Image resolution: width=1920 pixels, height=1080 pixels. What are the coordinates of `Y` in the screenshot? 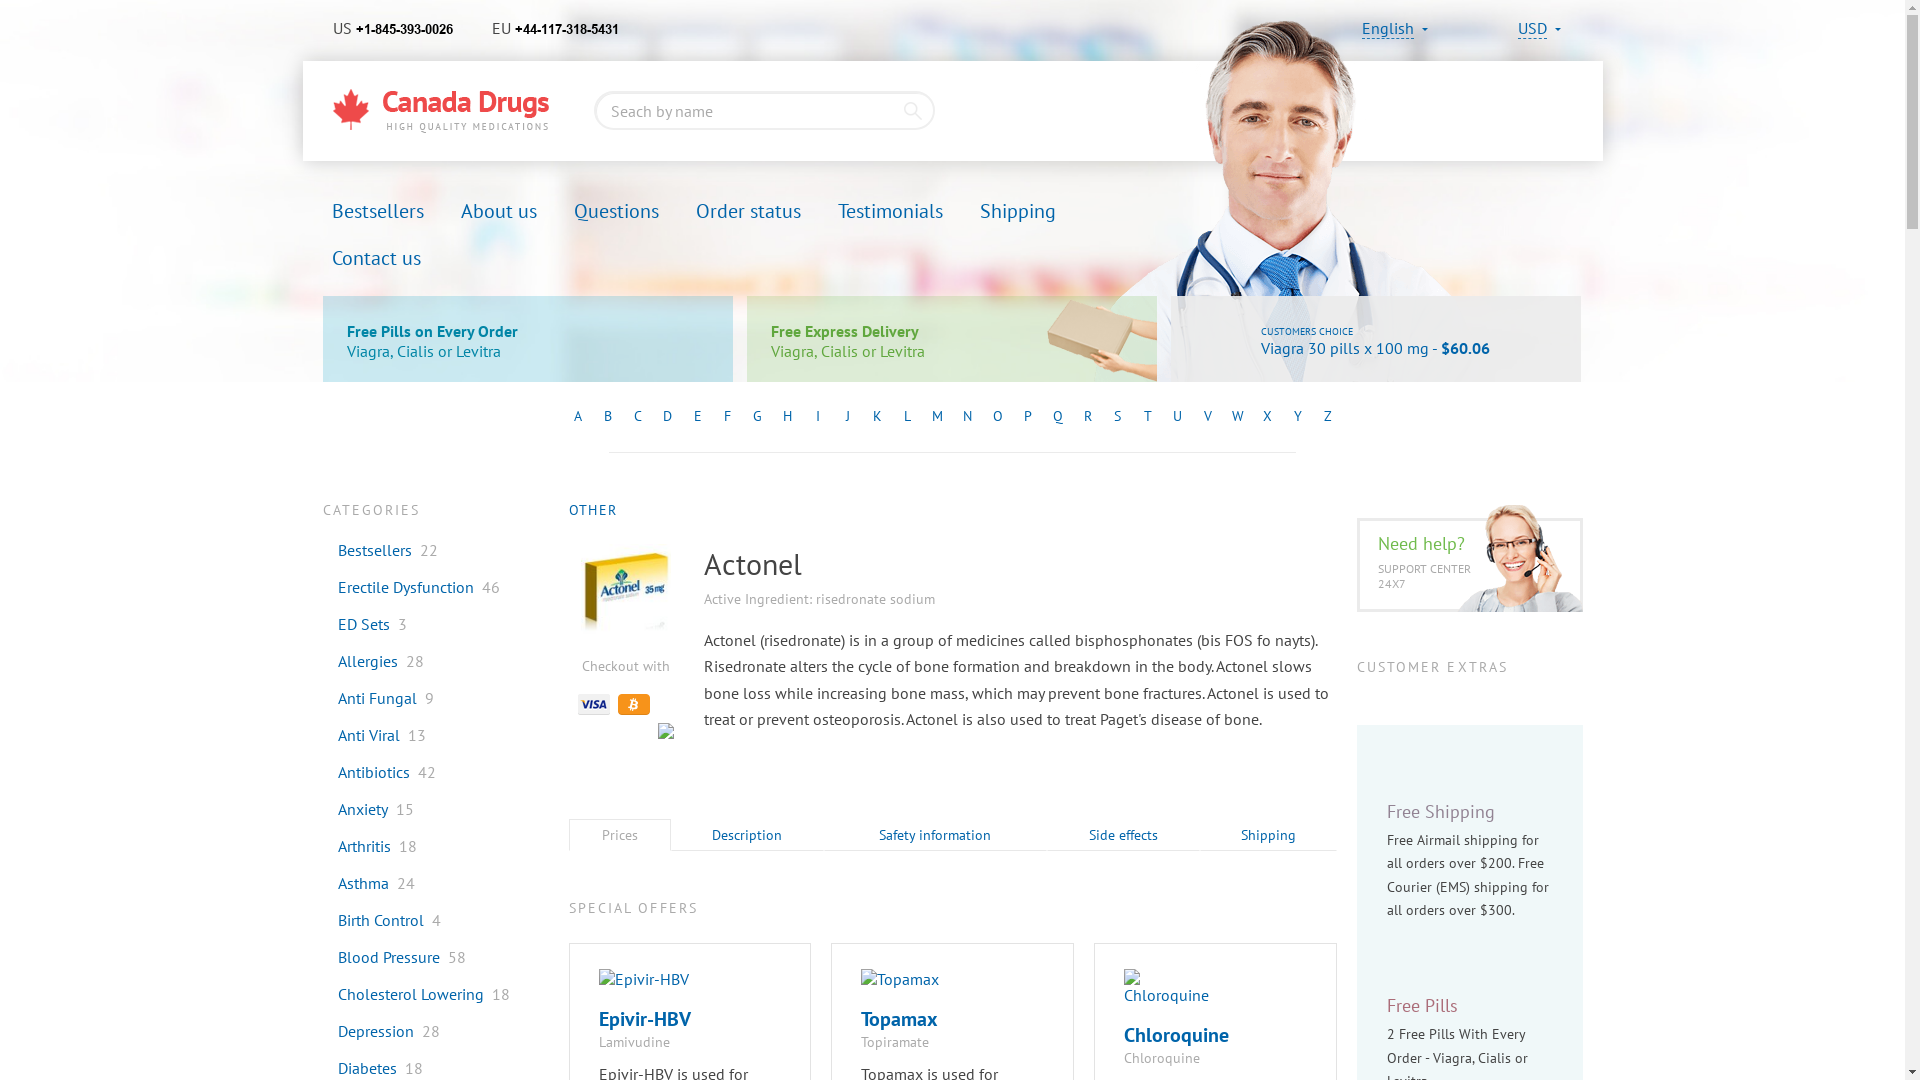 It's located at (1297, 417).